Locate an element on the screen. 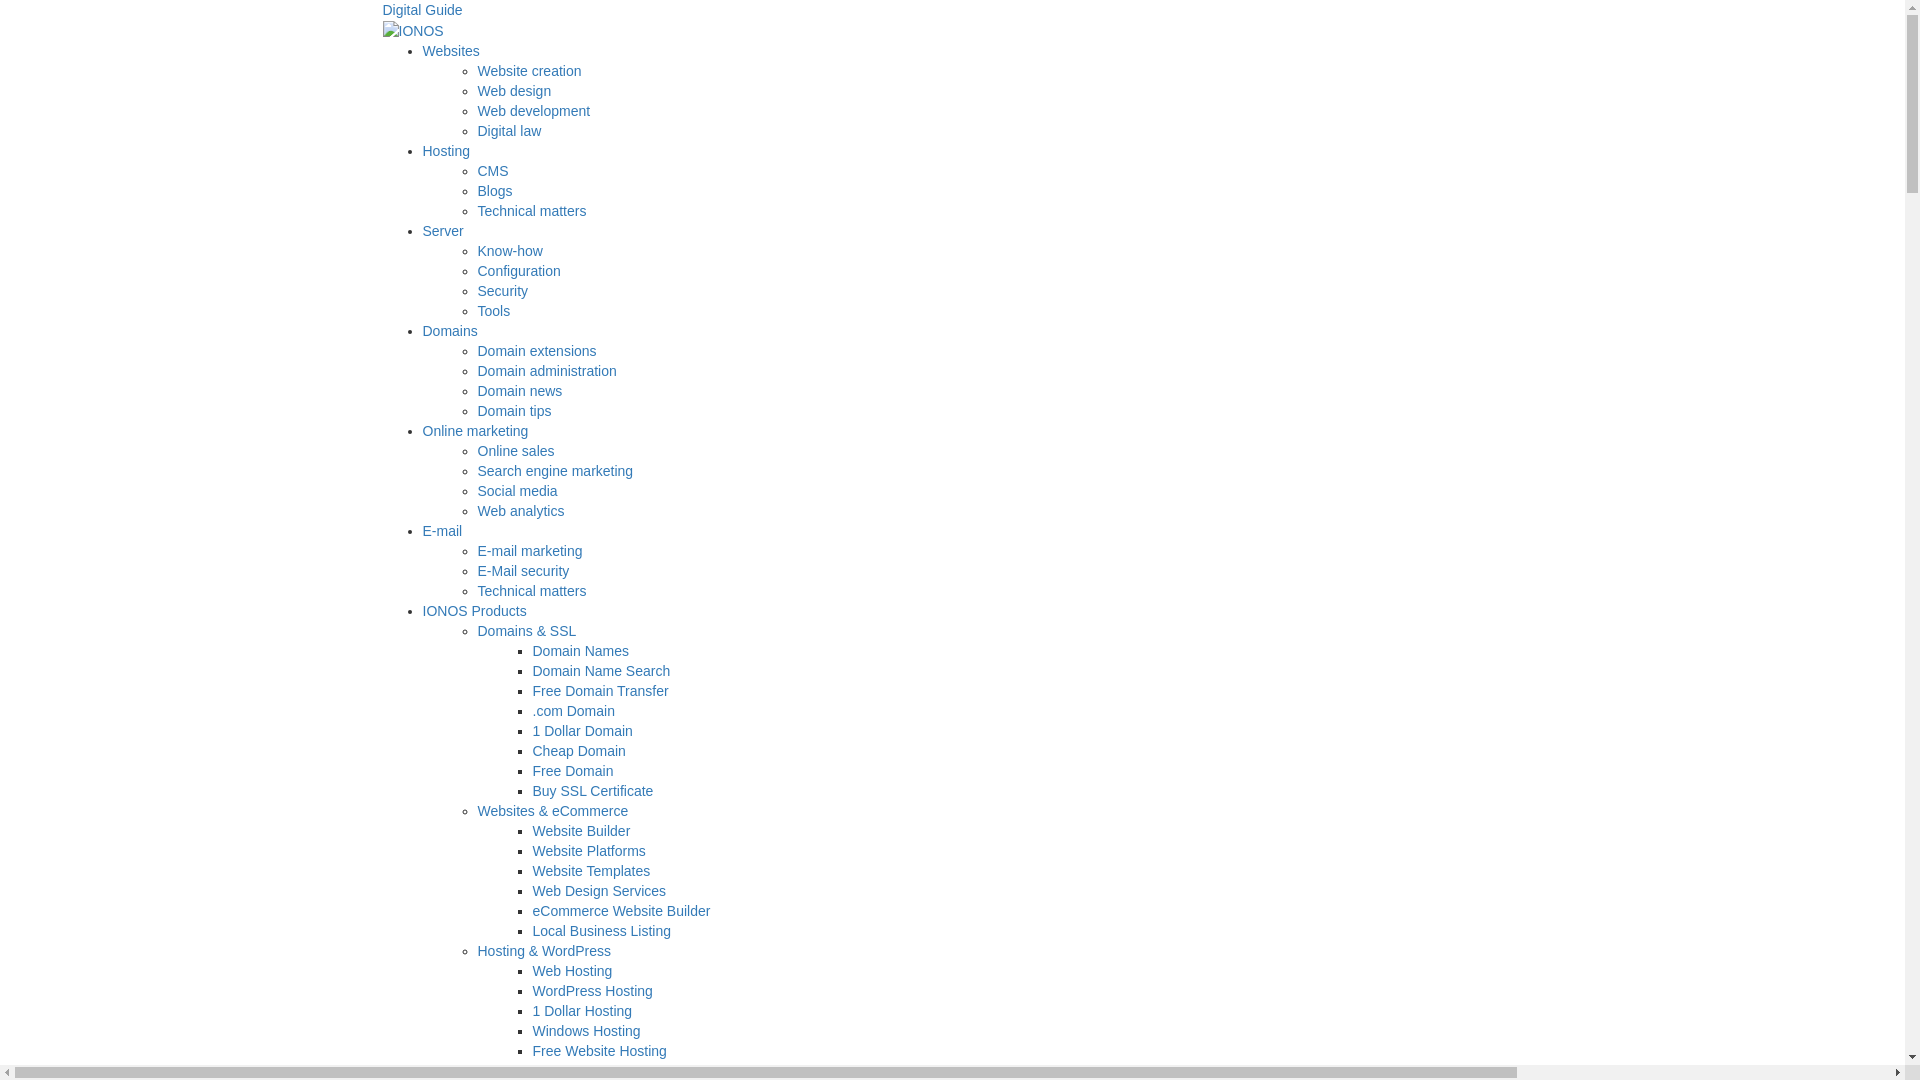 The image size is (1920, 1080). Free Domain Transfer is located at coordinates (600, 691).